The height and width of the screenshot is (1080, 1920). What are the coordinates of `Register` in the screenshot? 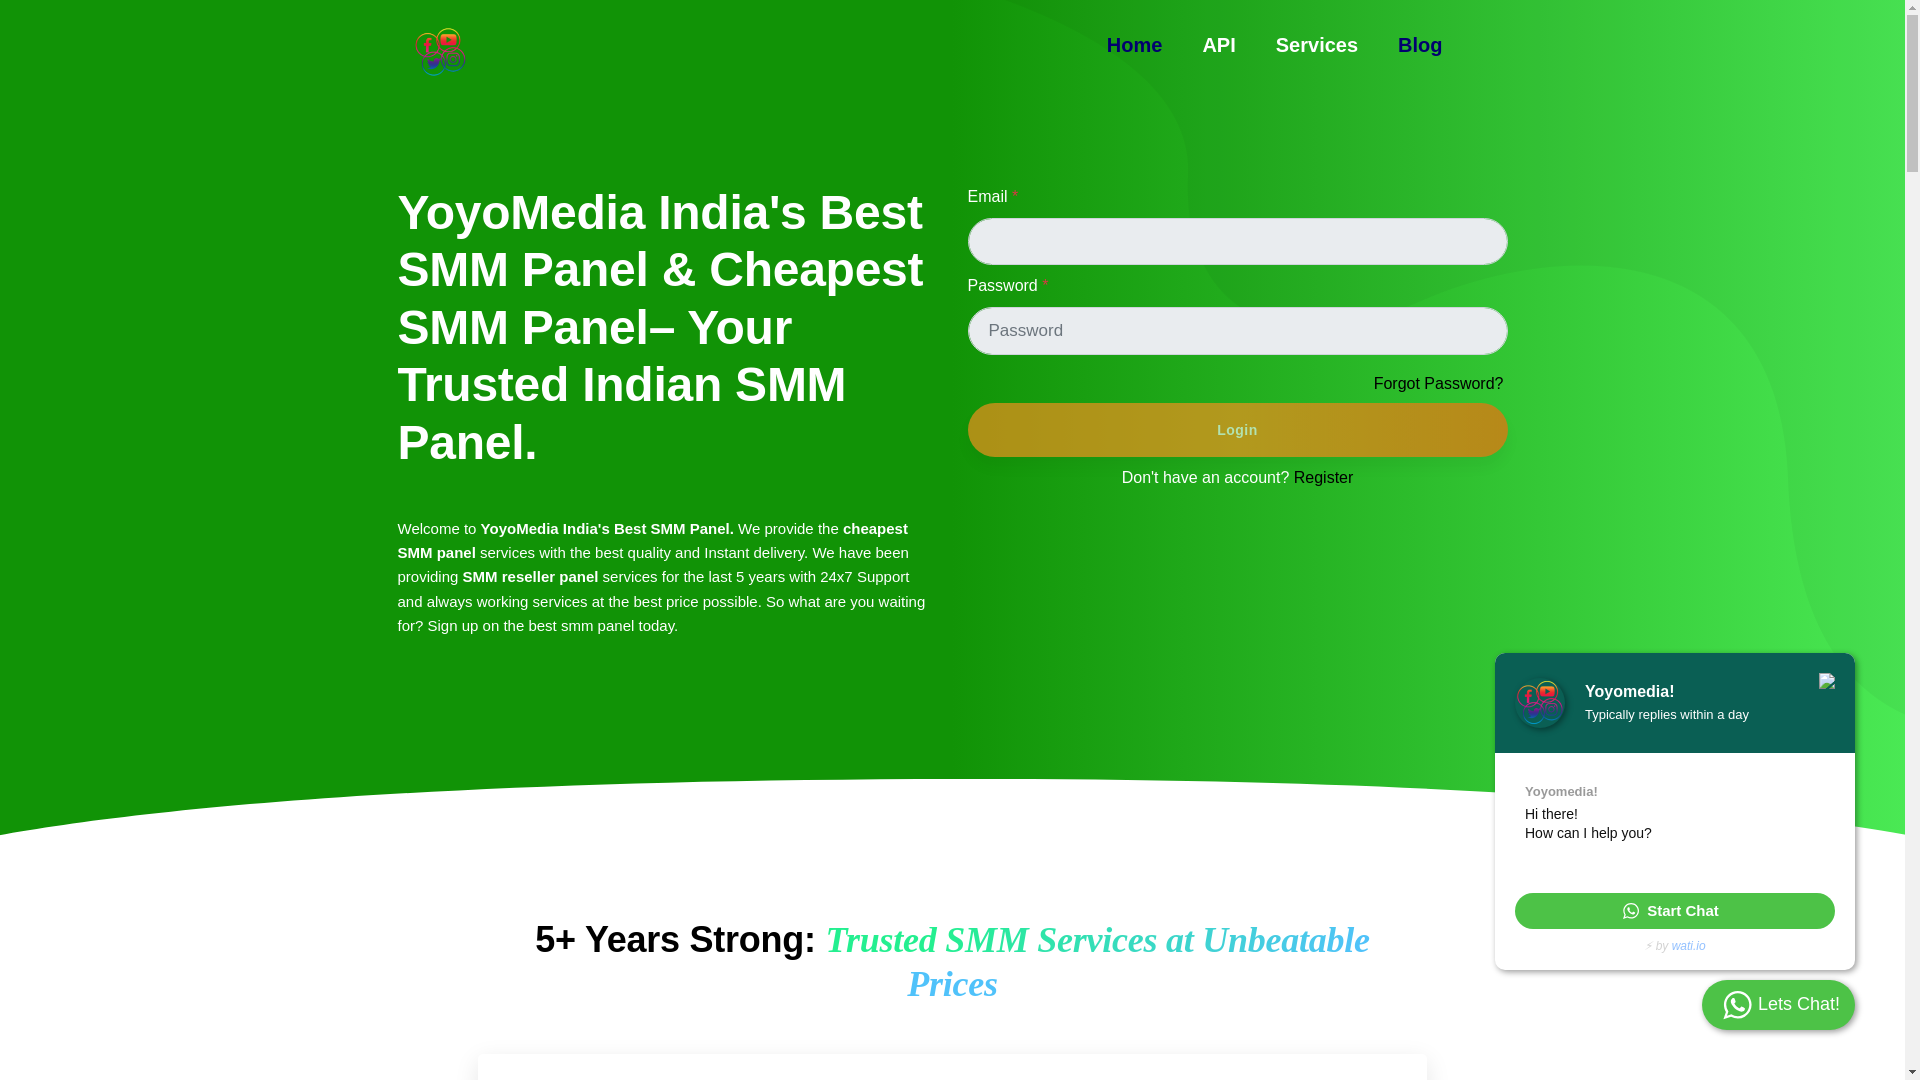 It's located at (1324, 477).